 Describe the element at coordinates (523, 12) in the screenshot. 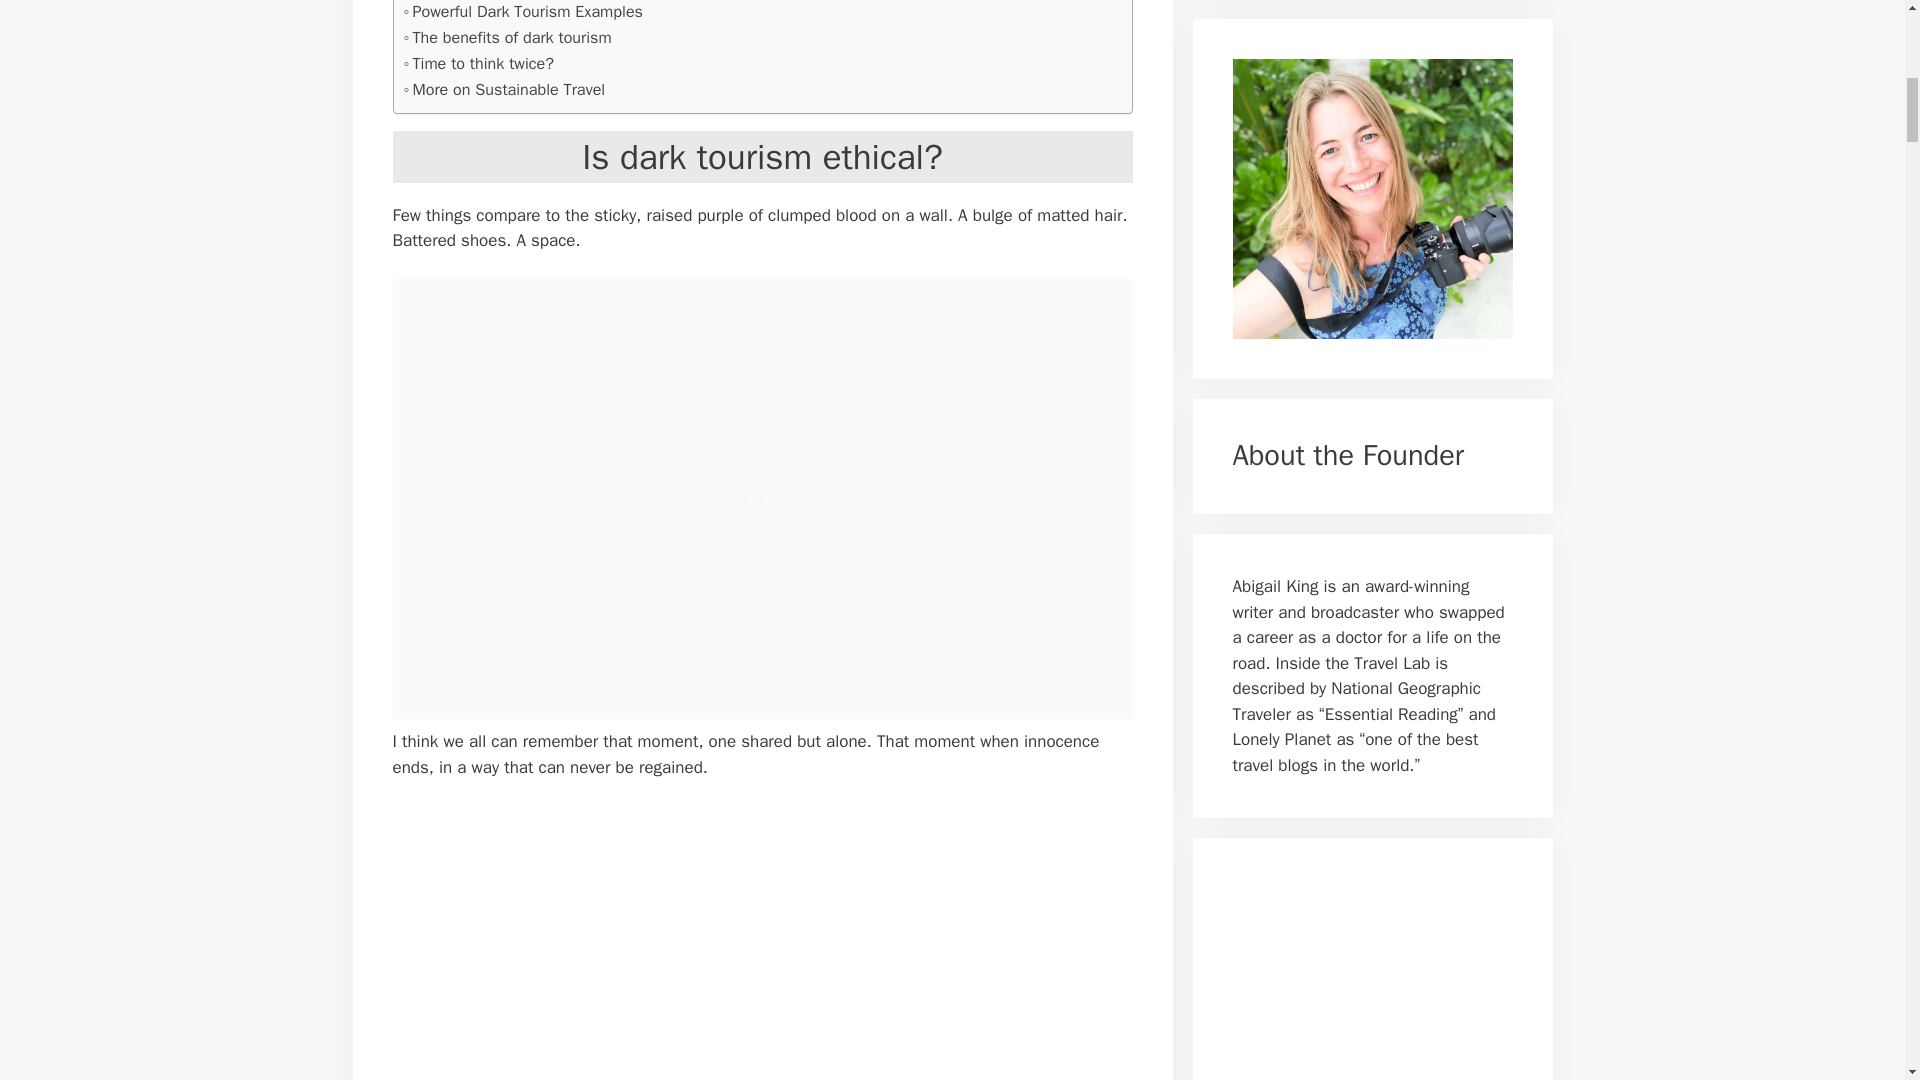

I see `Powerful Dark Tourism Examples` at that location.